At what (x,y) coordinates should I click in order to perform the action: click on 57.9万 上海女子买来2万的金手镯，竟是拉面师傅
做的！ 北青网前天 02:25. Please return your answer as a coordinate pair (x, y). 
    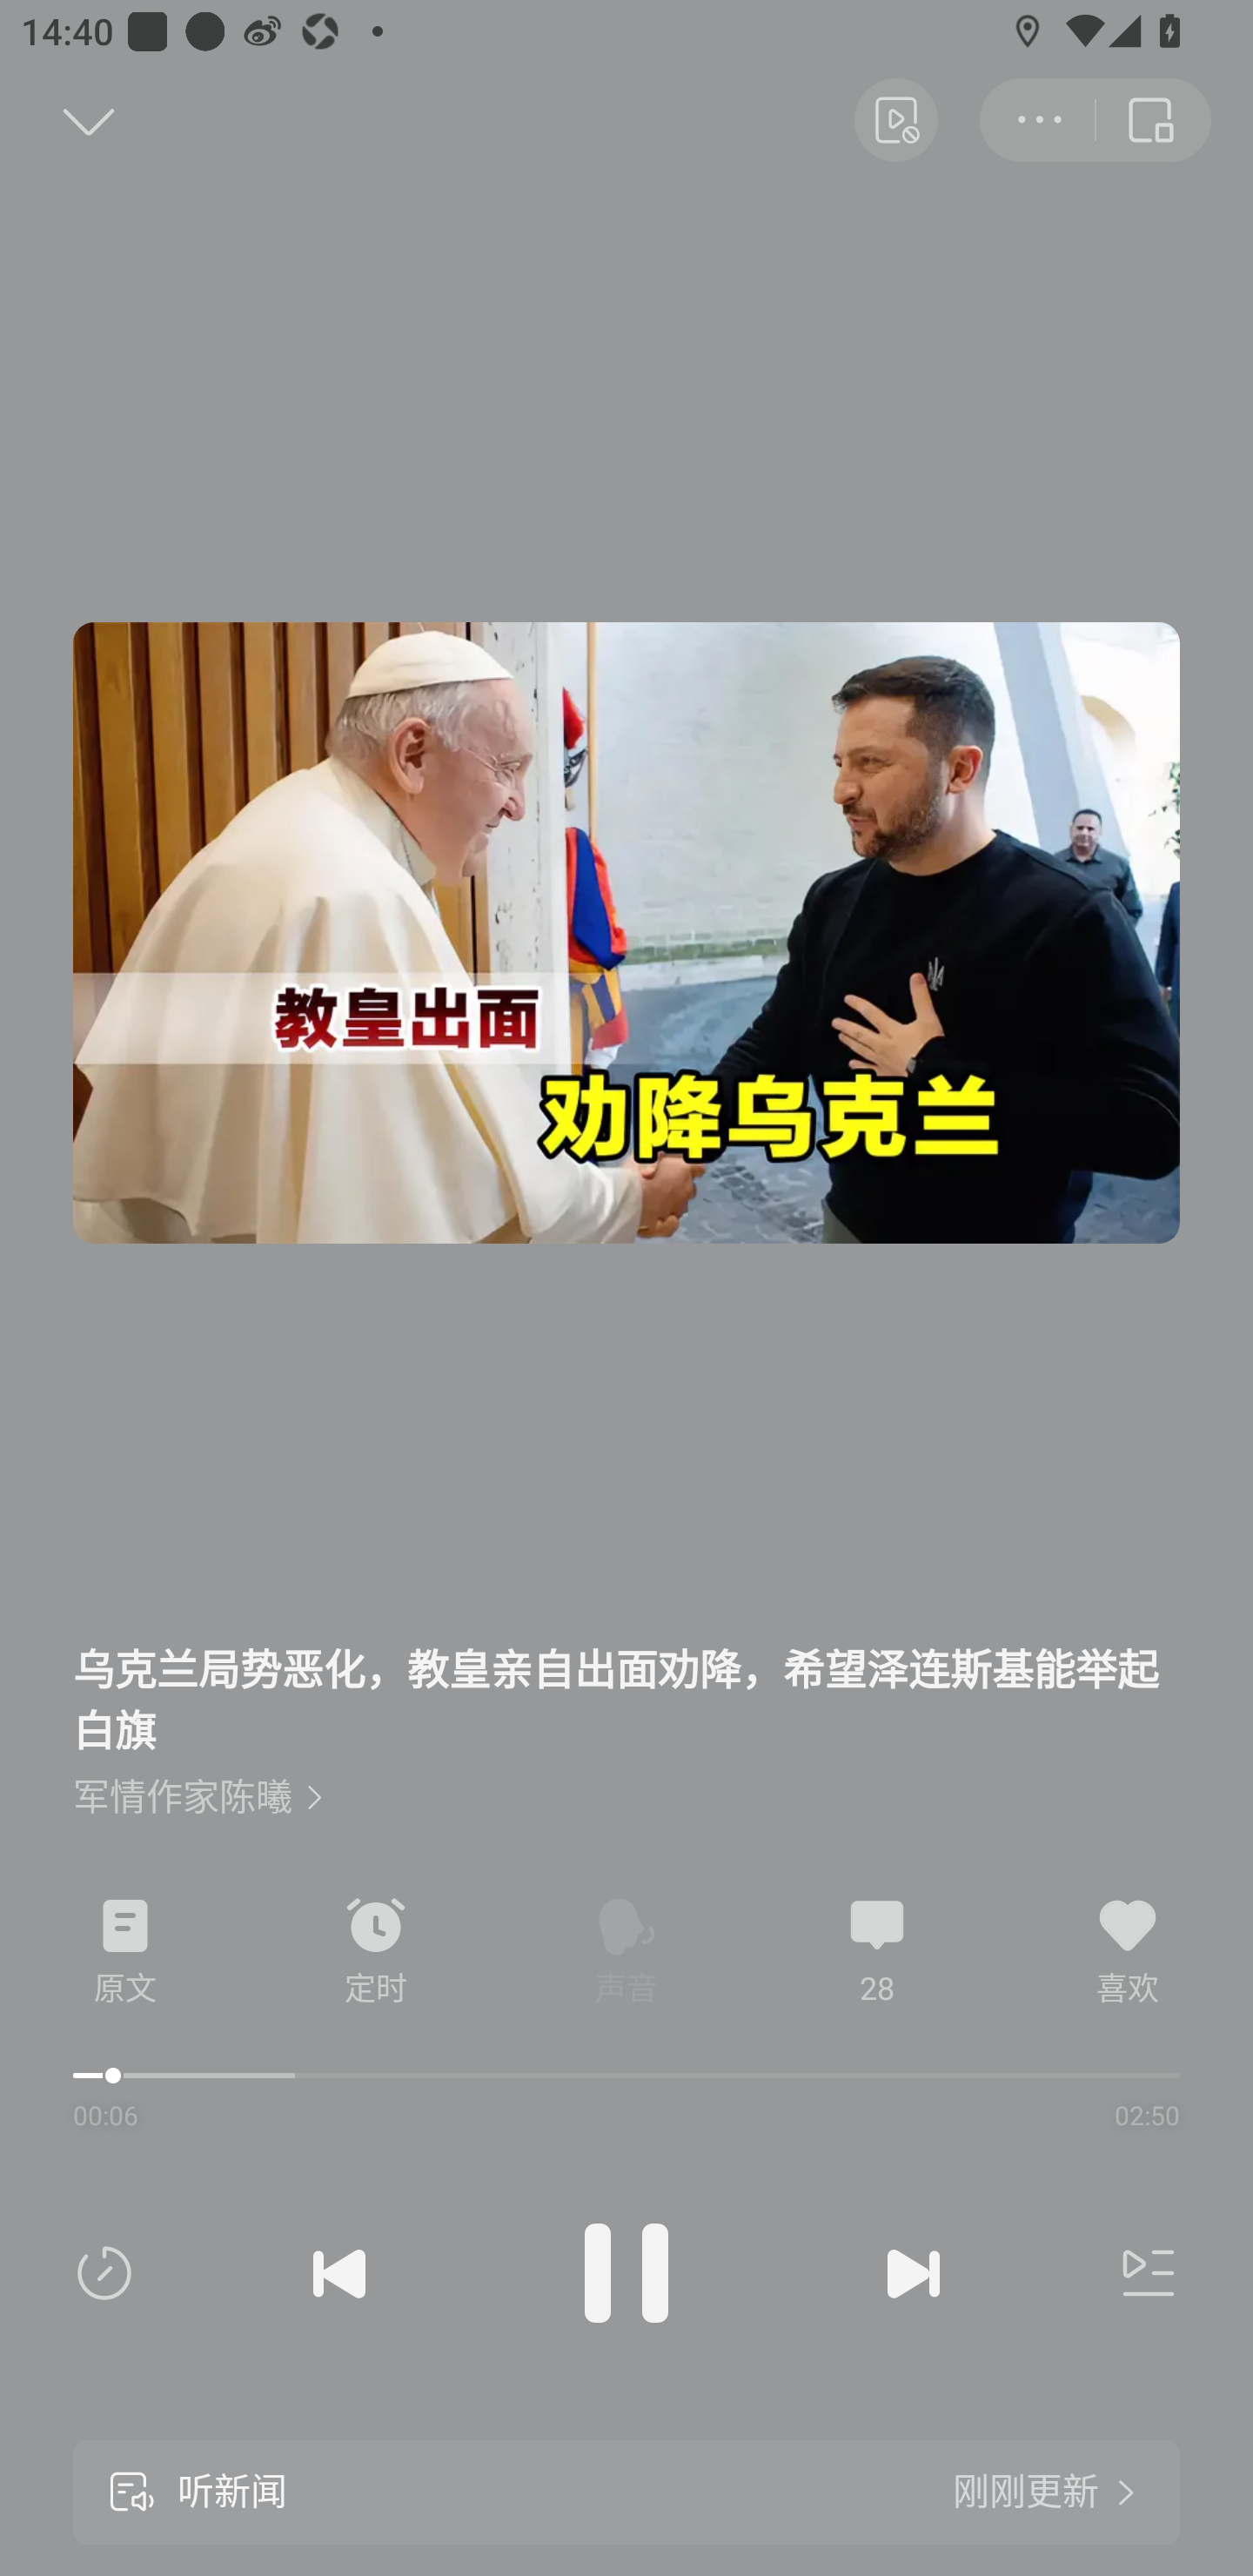
    Looking at the image, I should click on (626, 1786).